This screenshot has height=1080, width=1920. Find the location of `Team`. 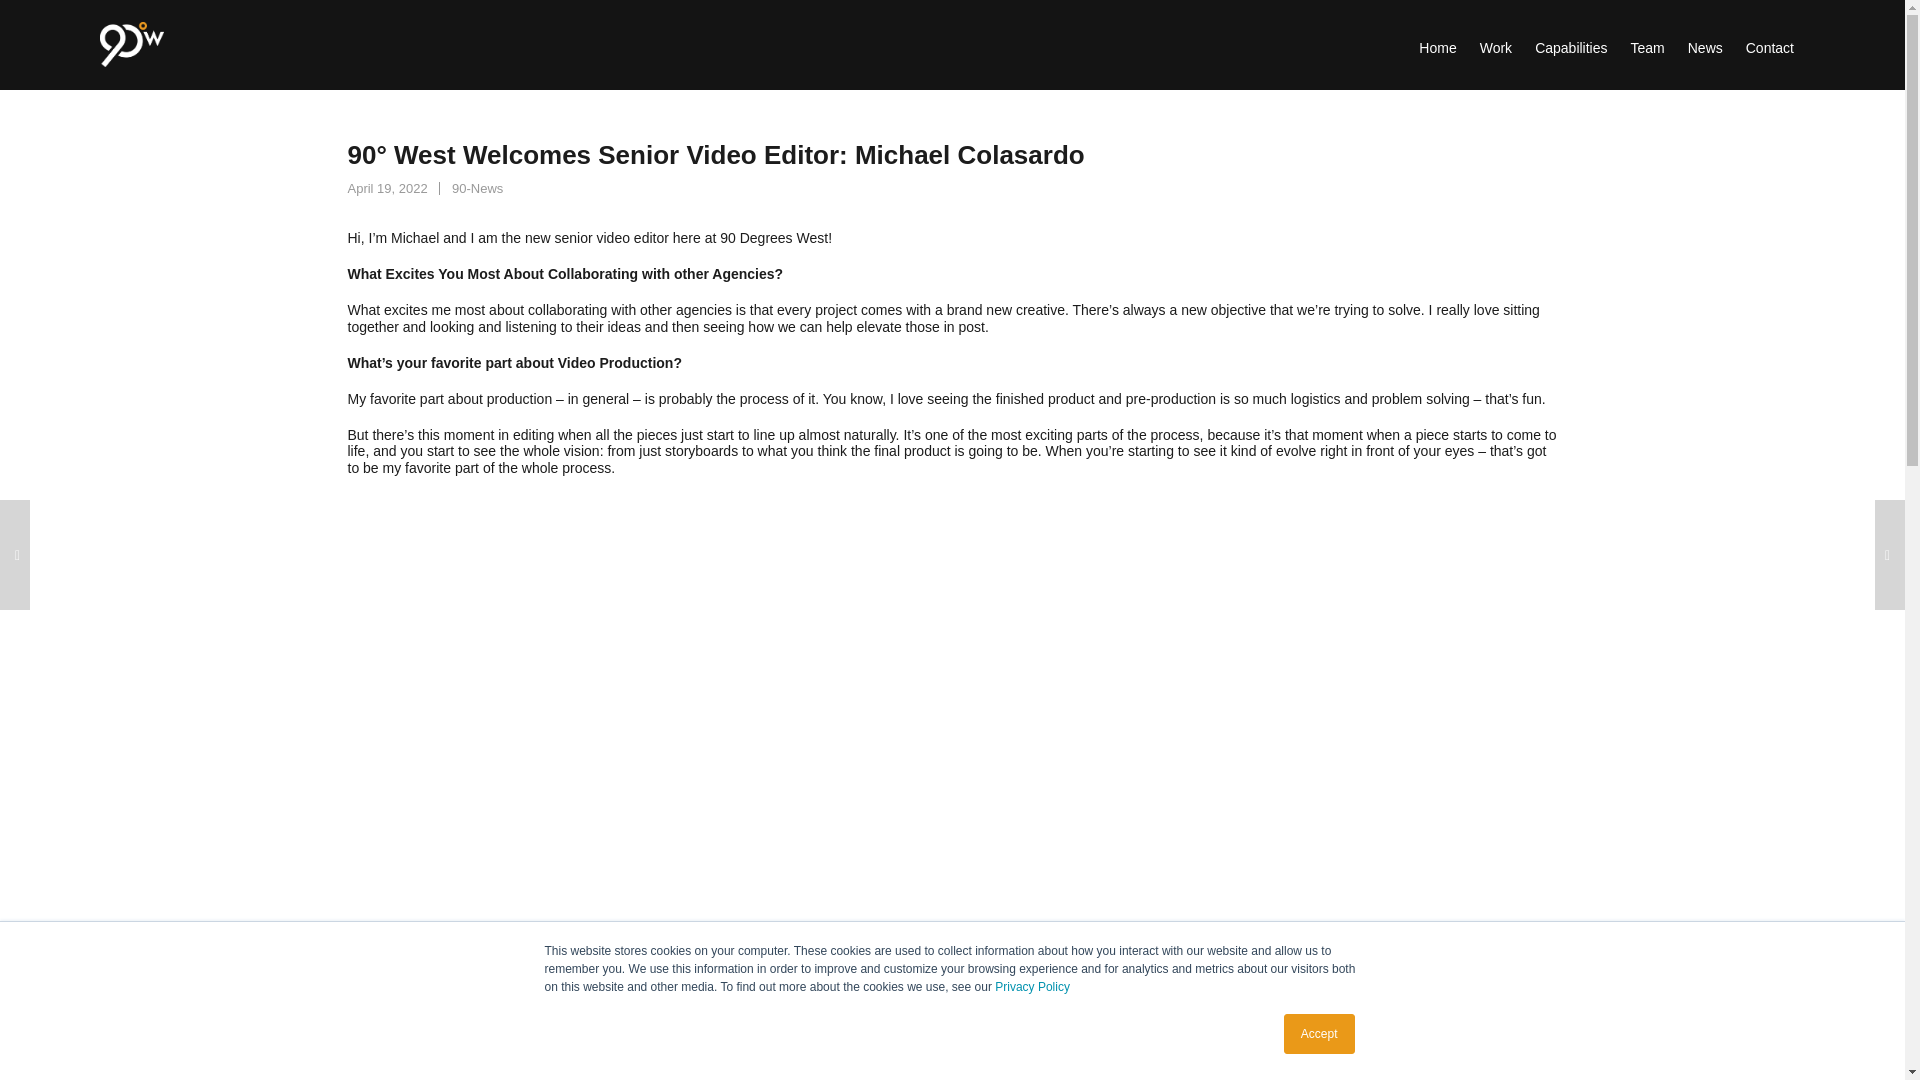

Team is located at coordinates (1648, 44).